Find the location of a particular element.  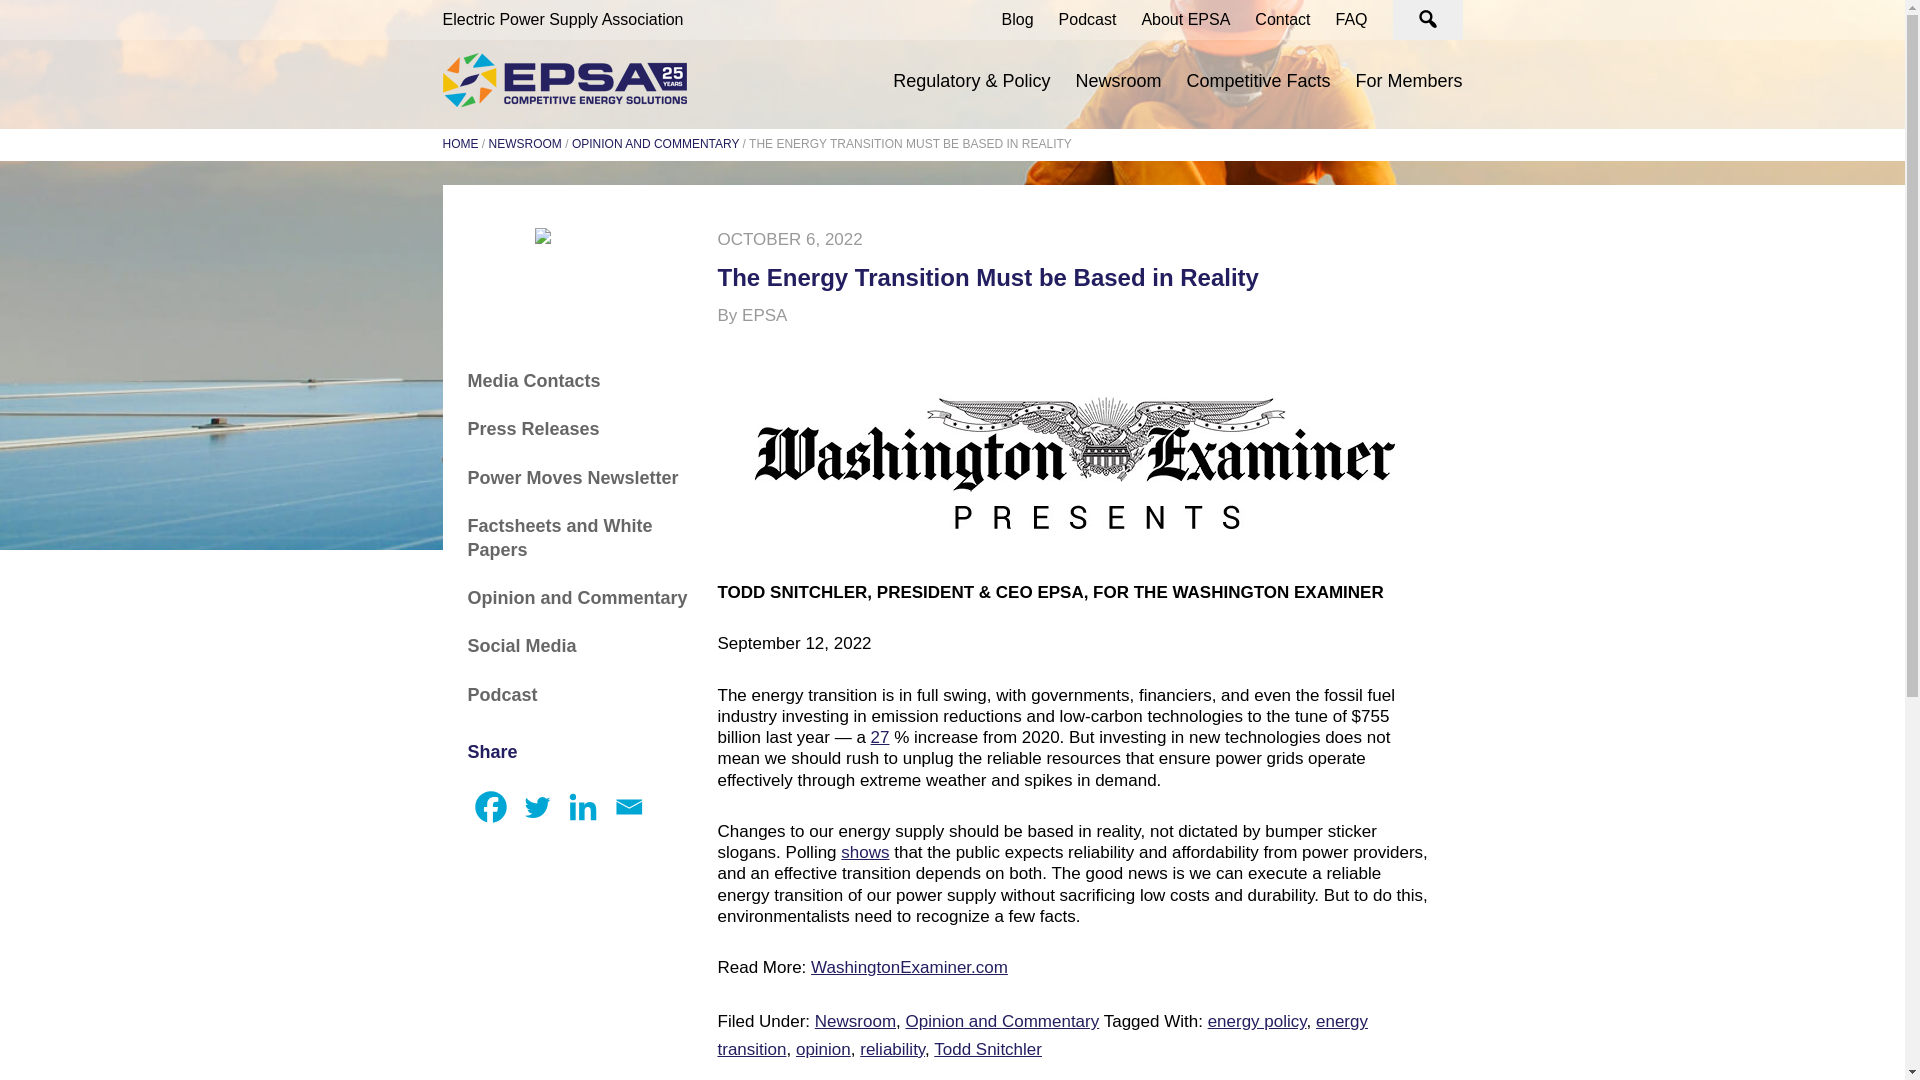

Podcast is located at coordinates (1088, 19).